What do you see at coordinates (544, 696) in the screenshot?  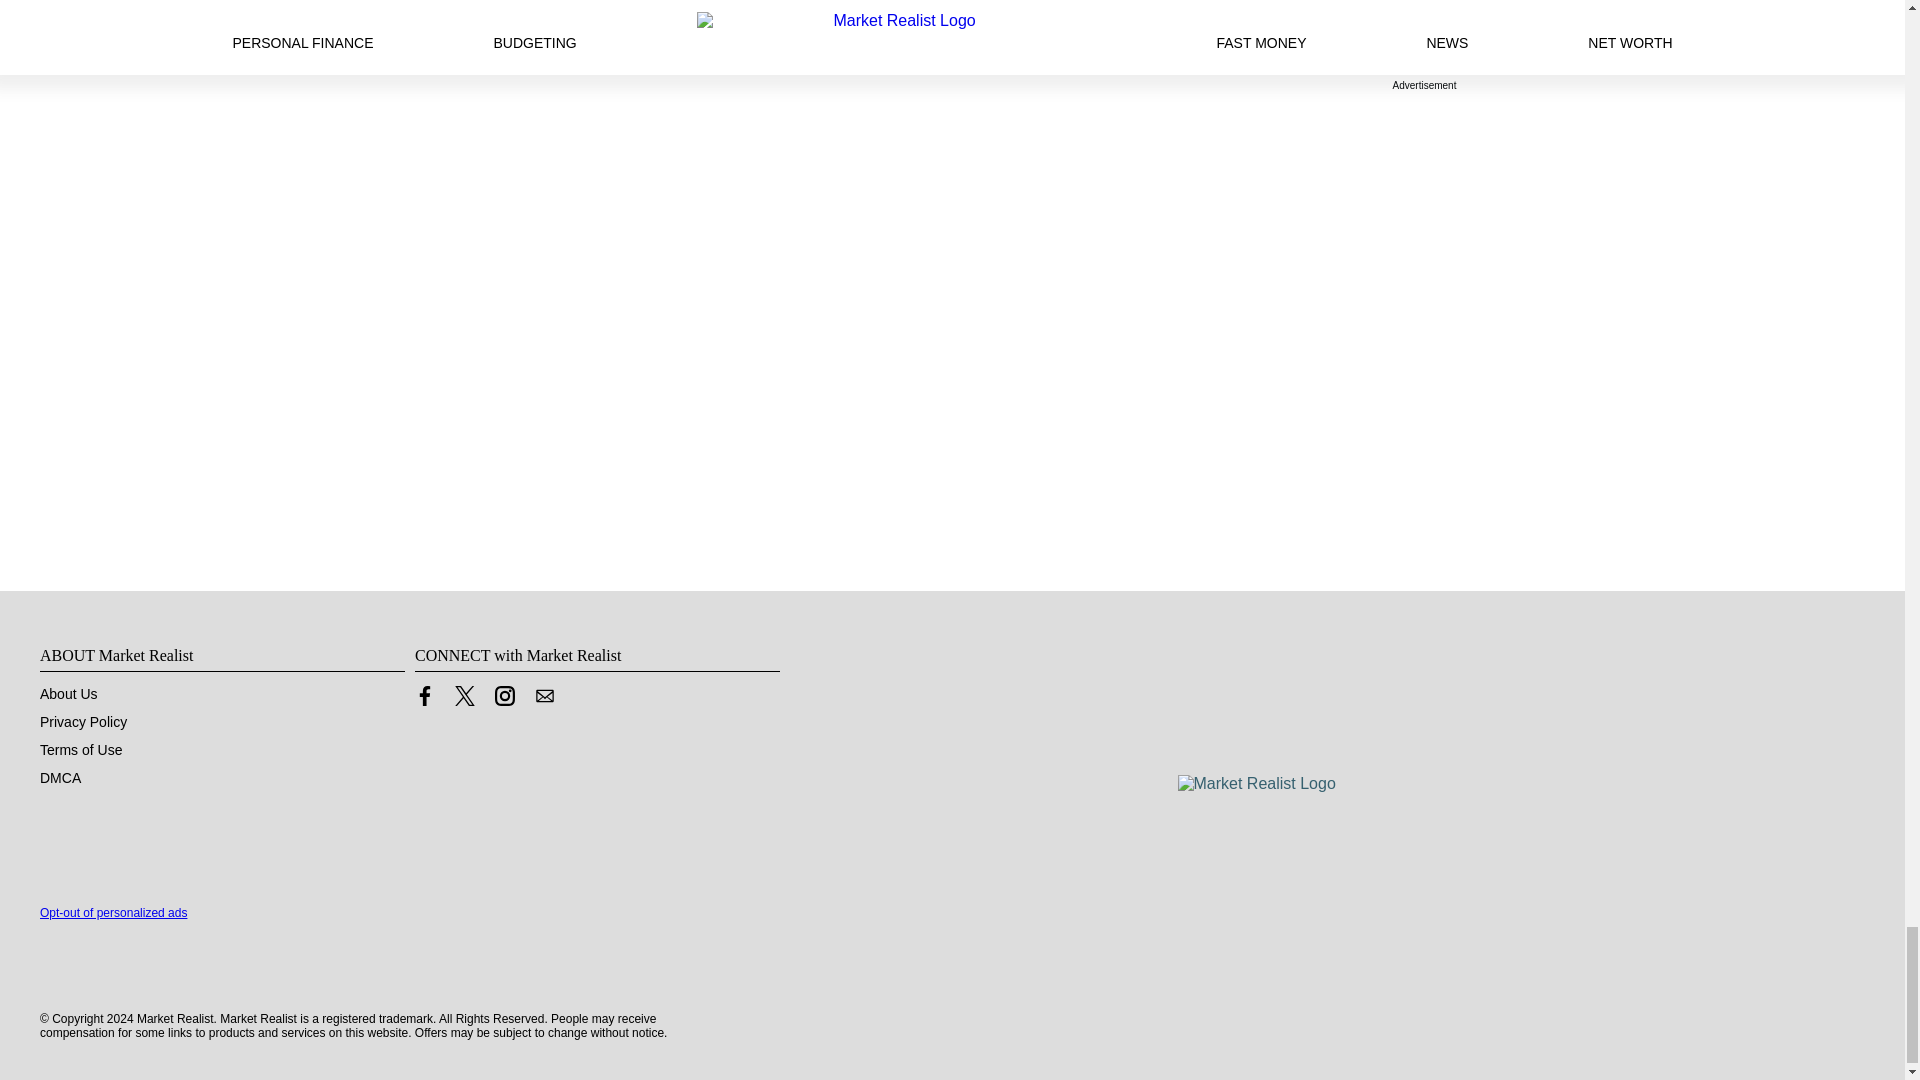 I see `Contact us by Email` at bounding box center [544, 696].